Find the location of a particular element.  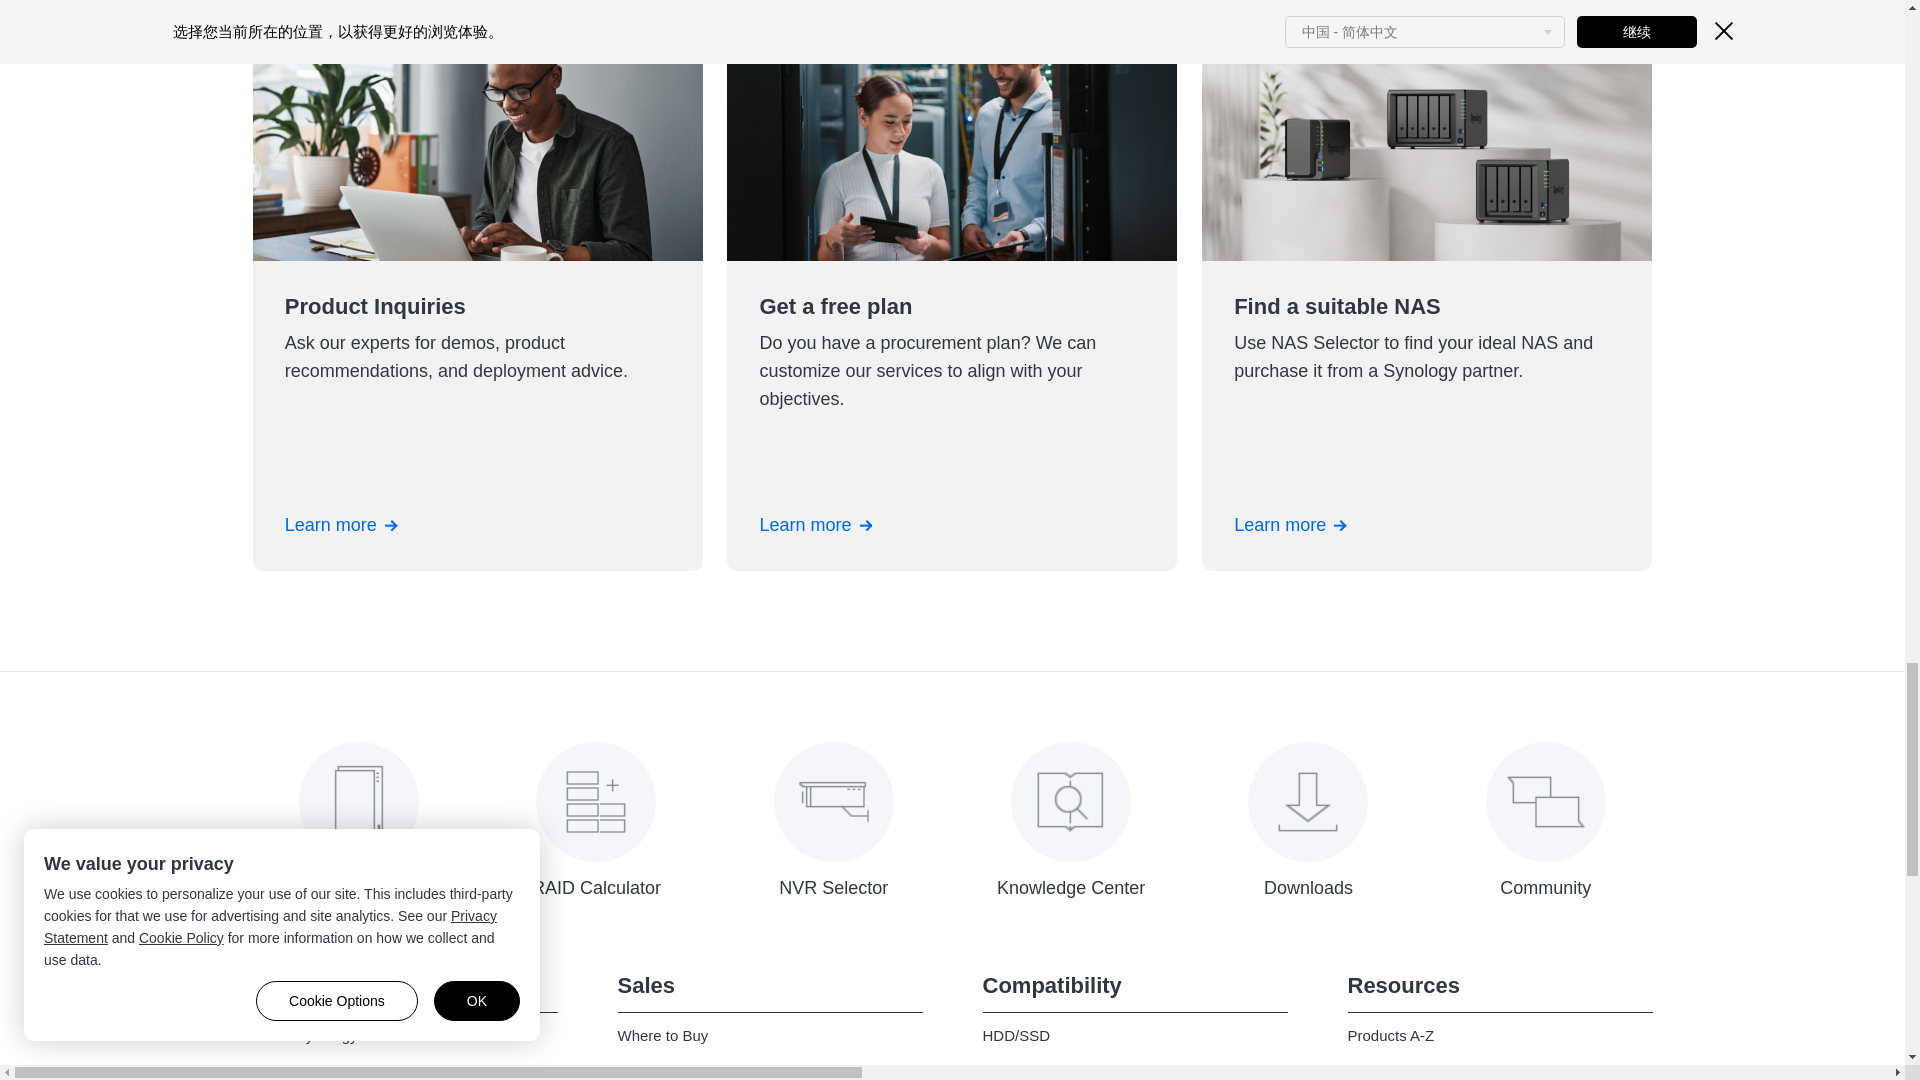

Learn more is located at coordinates (340, 524).